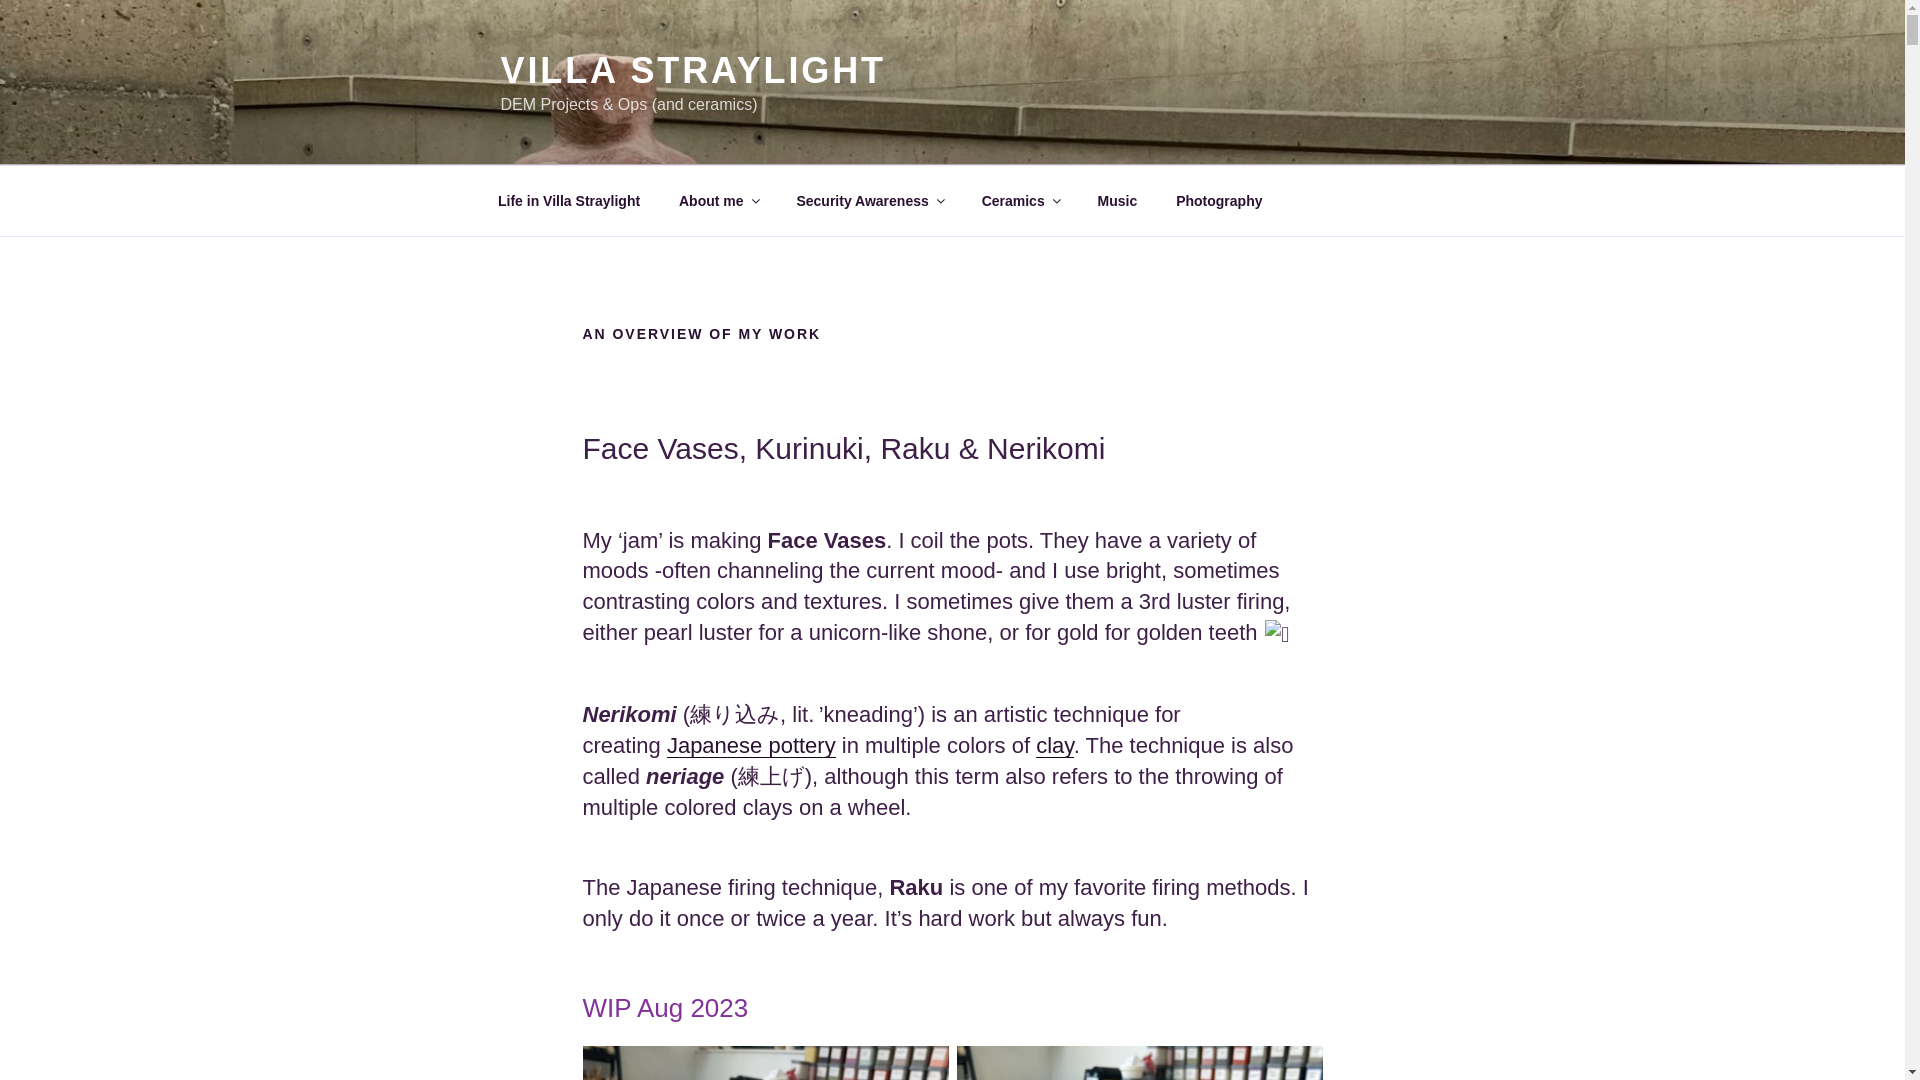 This screenshot has width=1920, height=1080. What do you see at coordinates (1019, 200) in the screenshot?
I see `Ceramics` at bounding box center [1019, 200].